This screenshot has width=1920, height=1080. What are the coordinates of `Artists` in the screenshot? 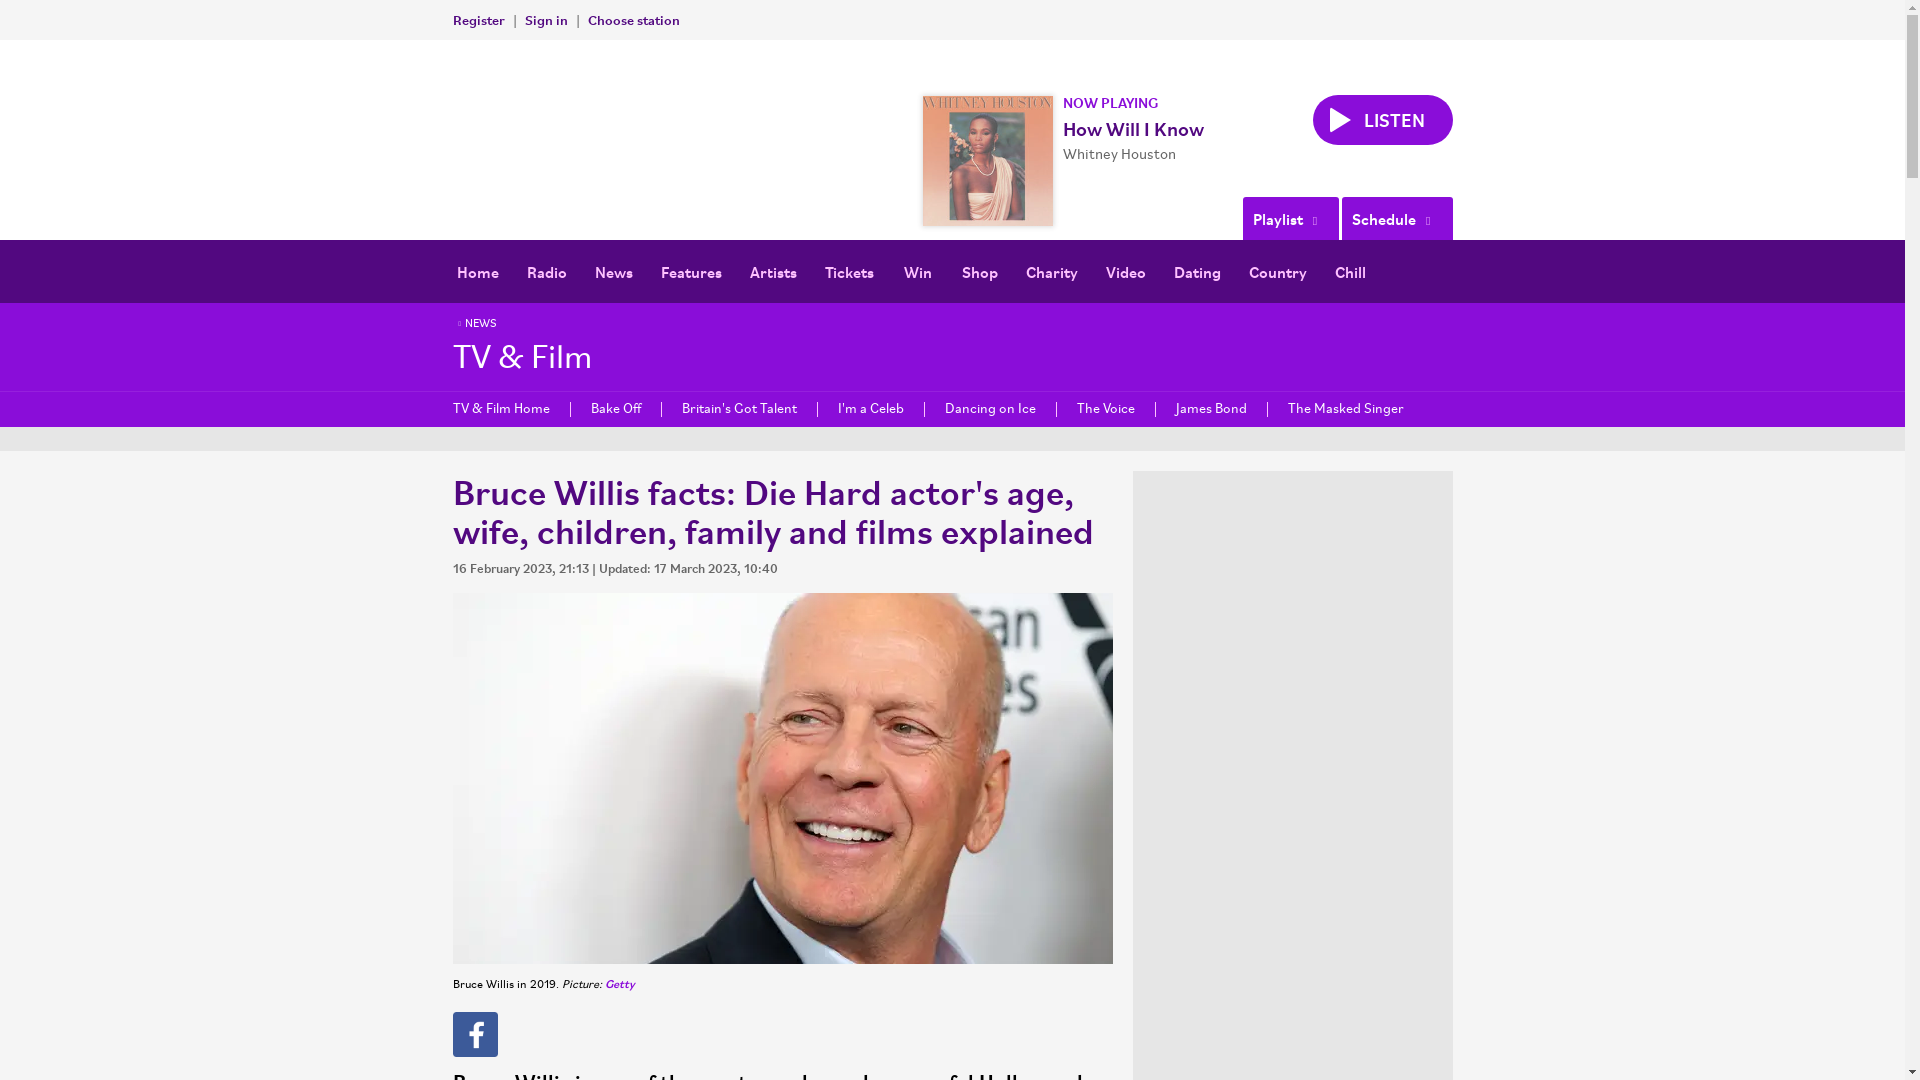 It's located at (772, 271).